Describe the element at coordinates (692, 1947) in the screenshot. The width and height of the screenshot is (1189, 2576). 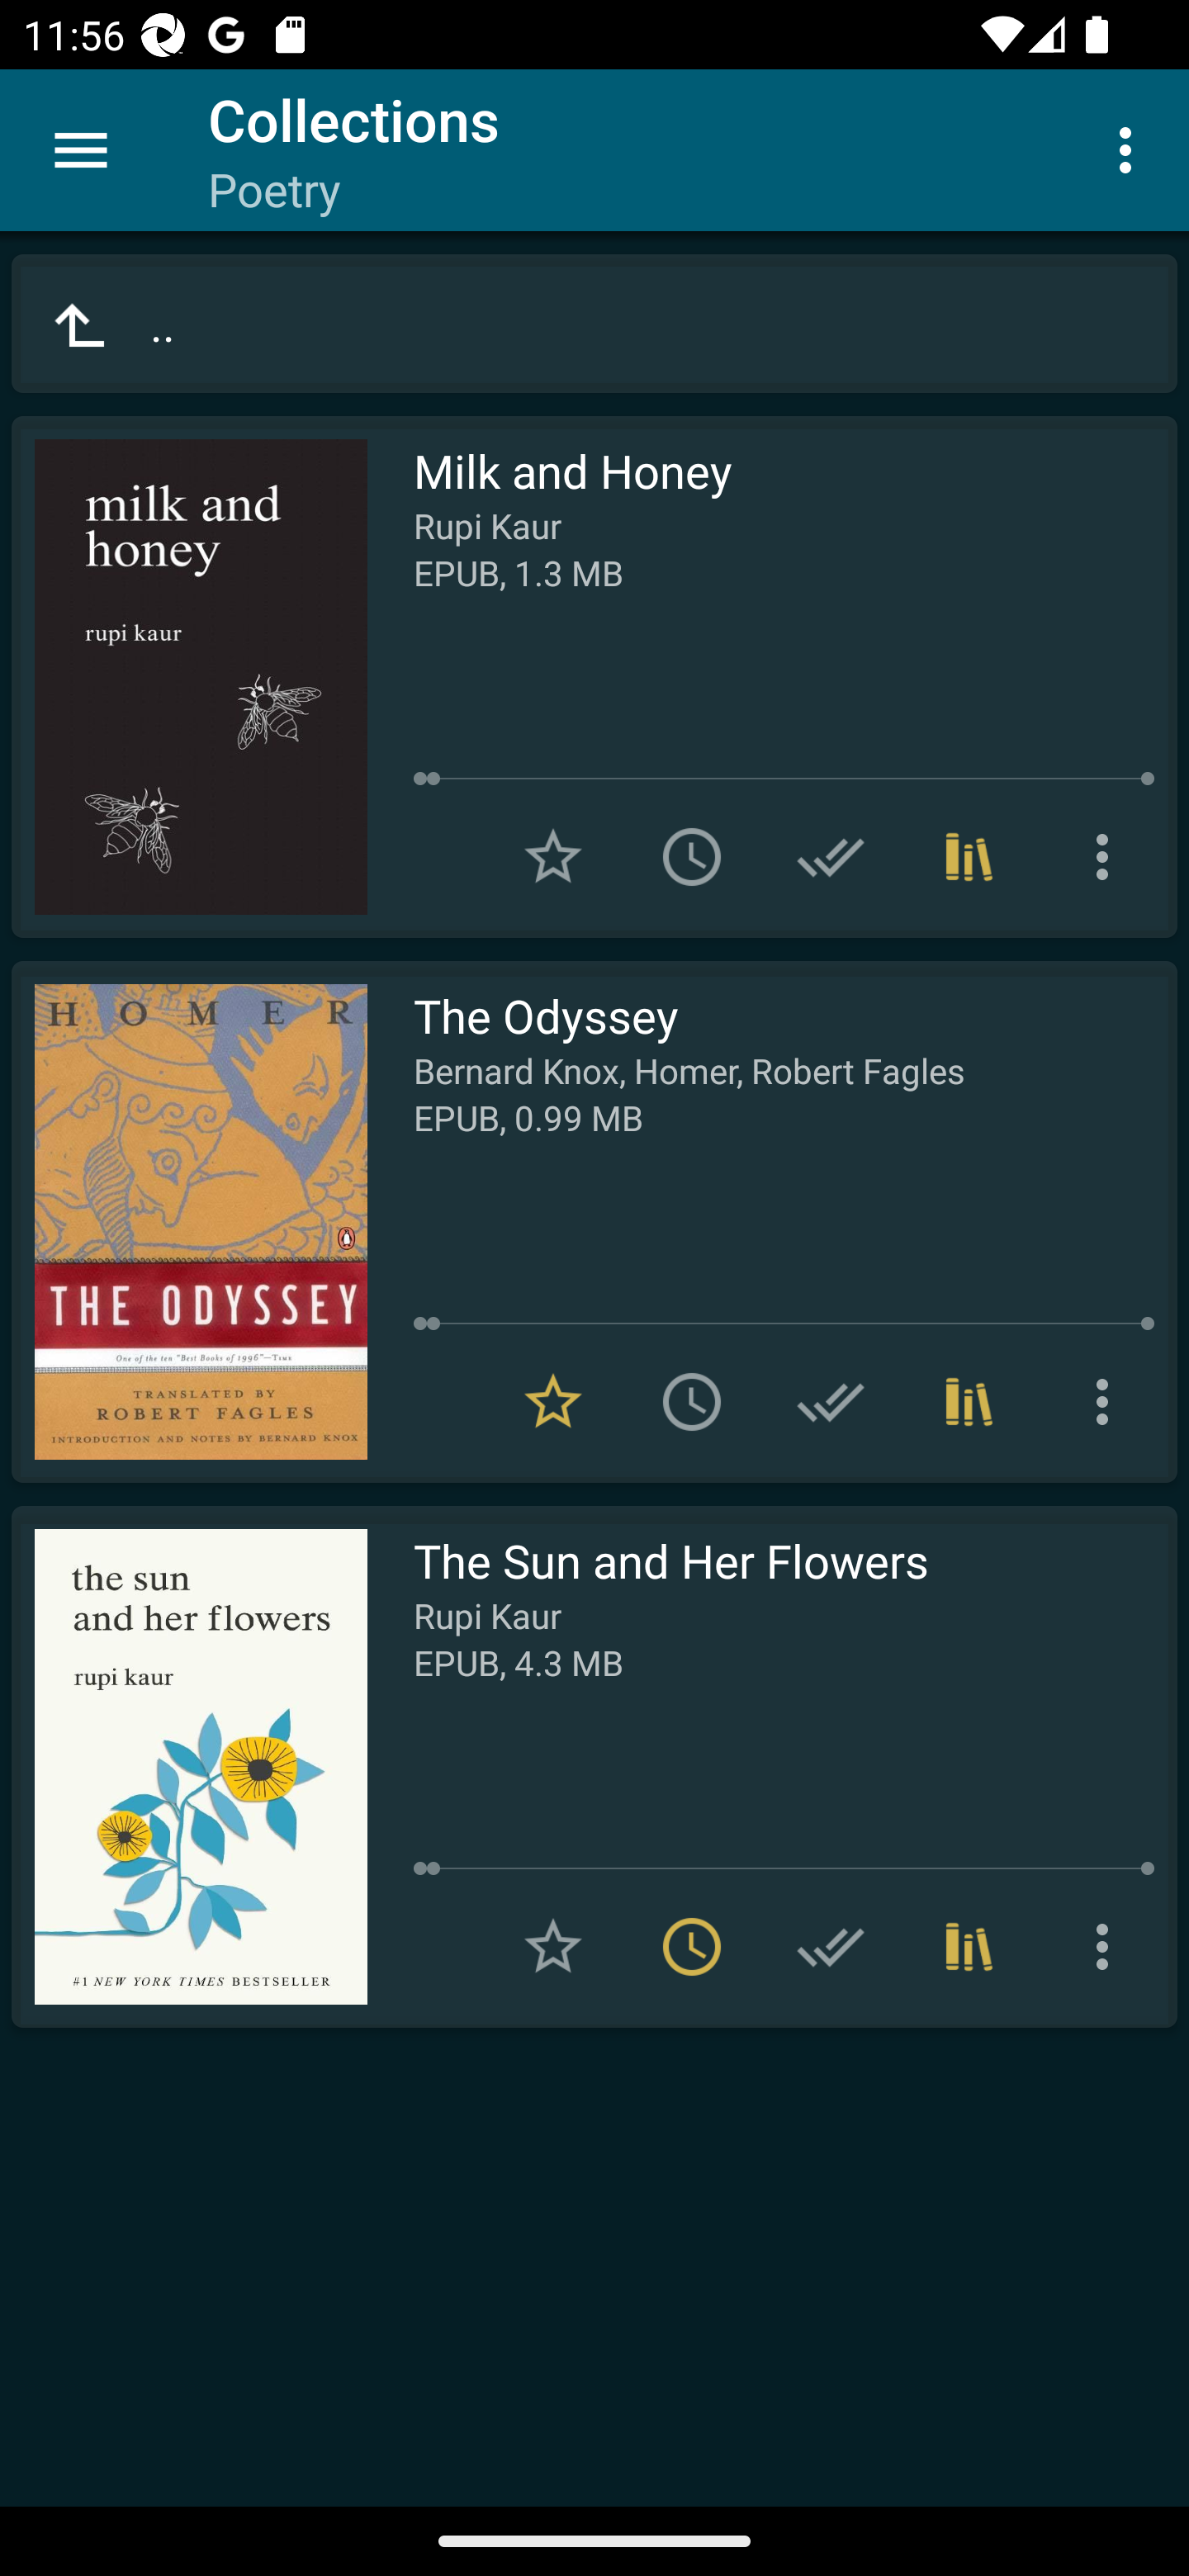
I see `Remove from To read` at that location.